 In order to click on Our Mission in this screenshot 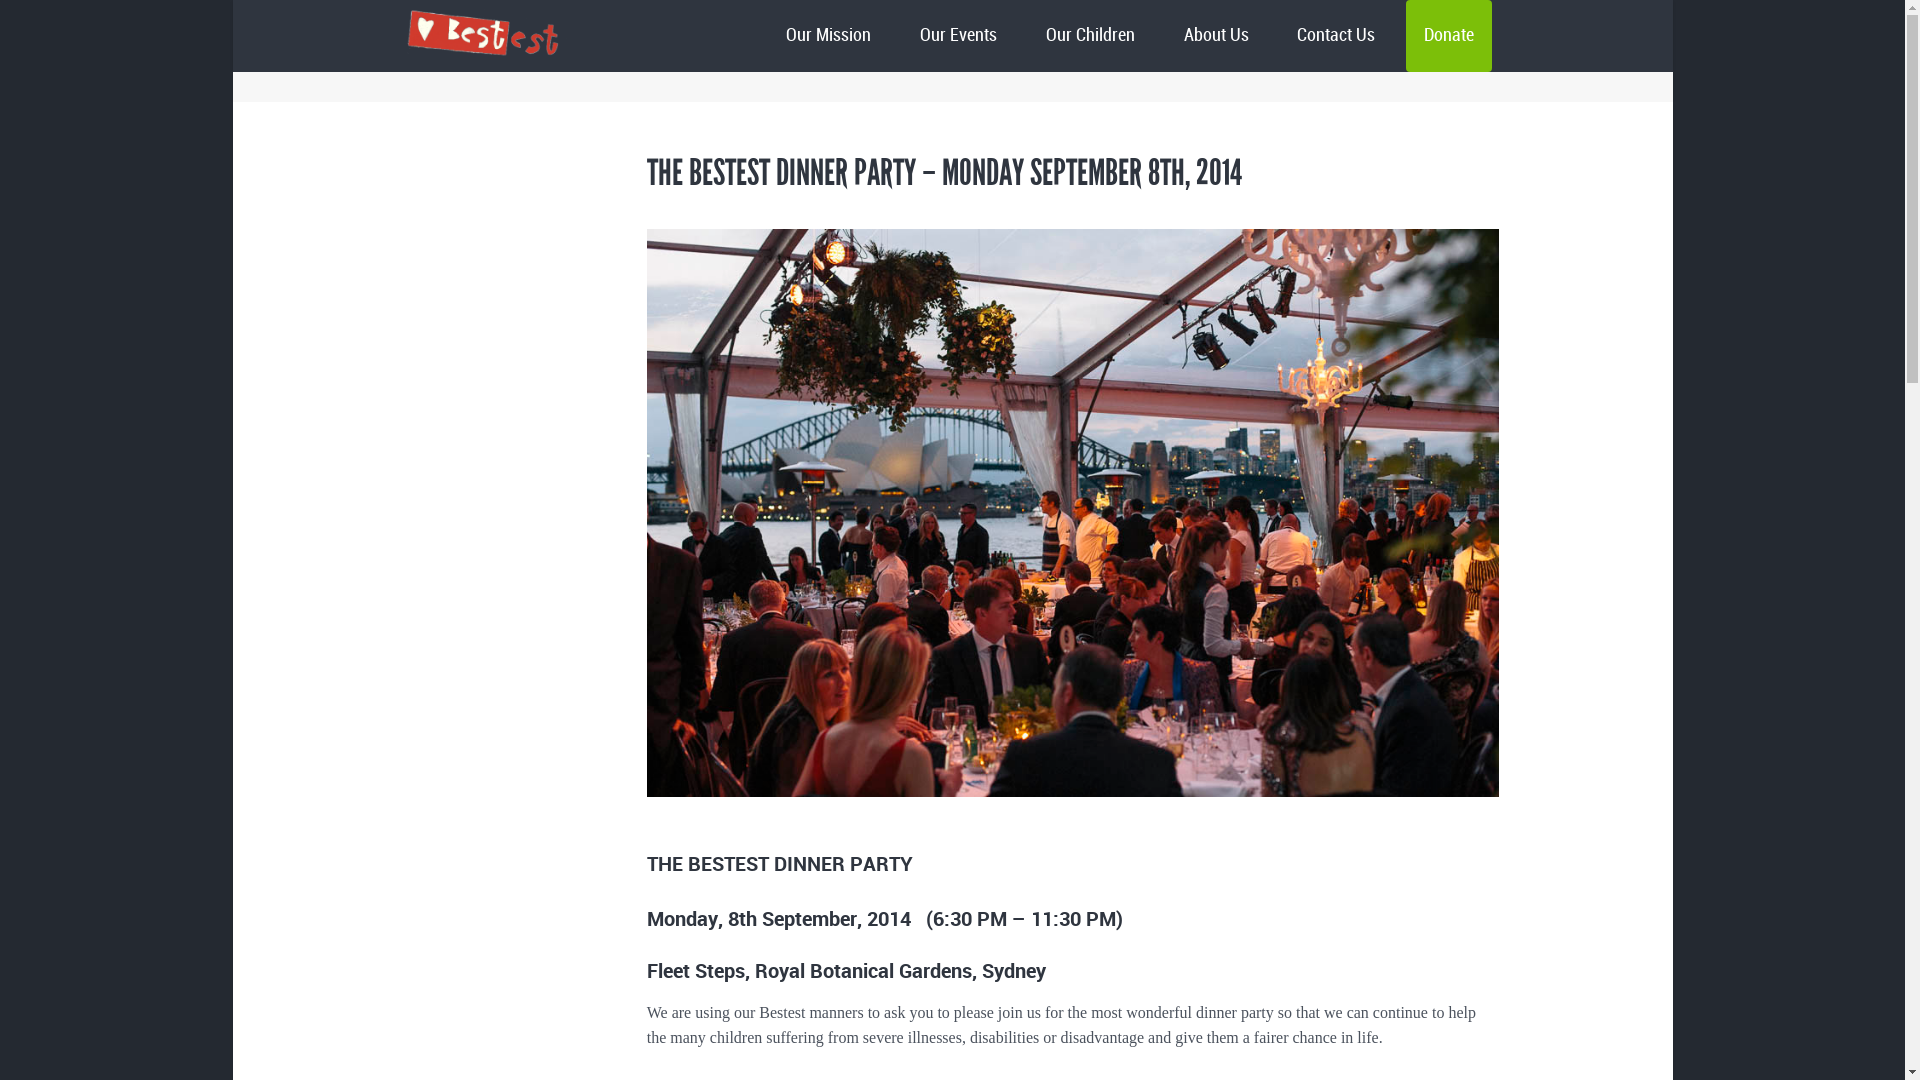, I will do `click(828, 36)`.